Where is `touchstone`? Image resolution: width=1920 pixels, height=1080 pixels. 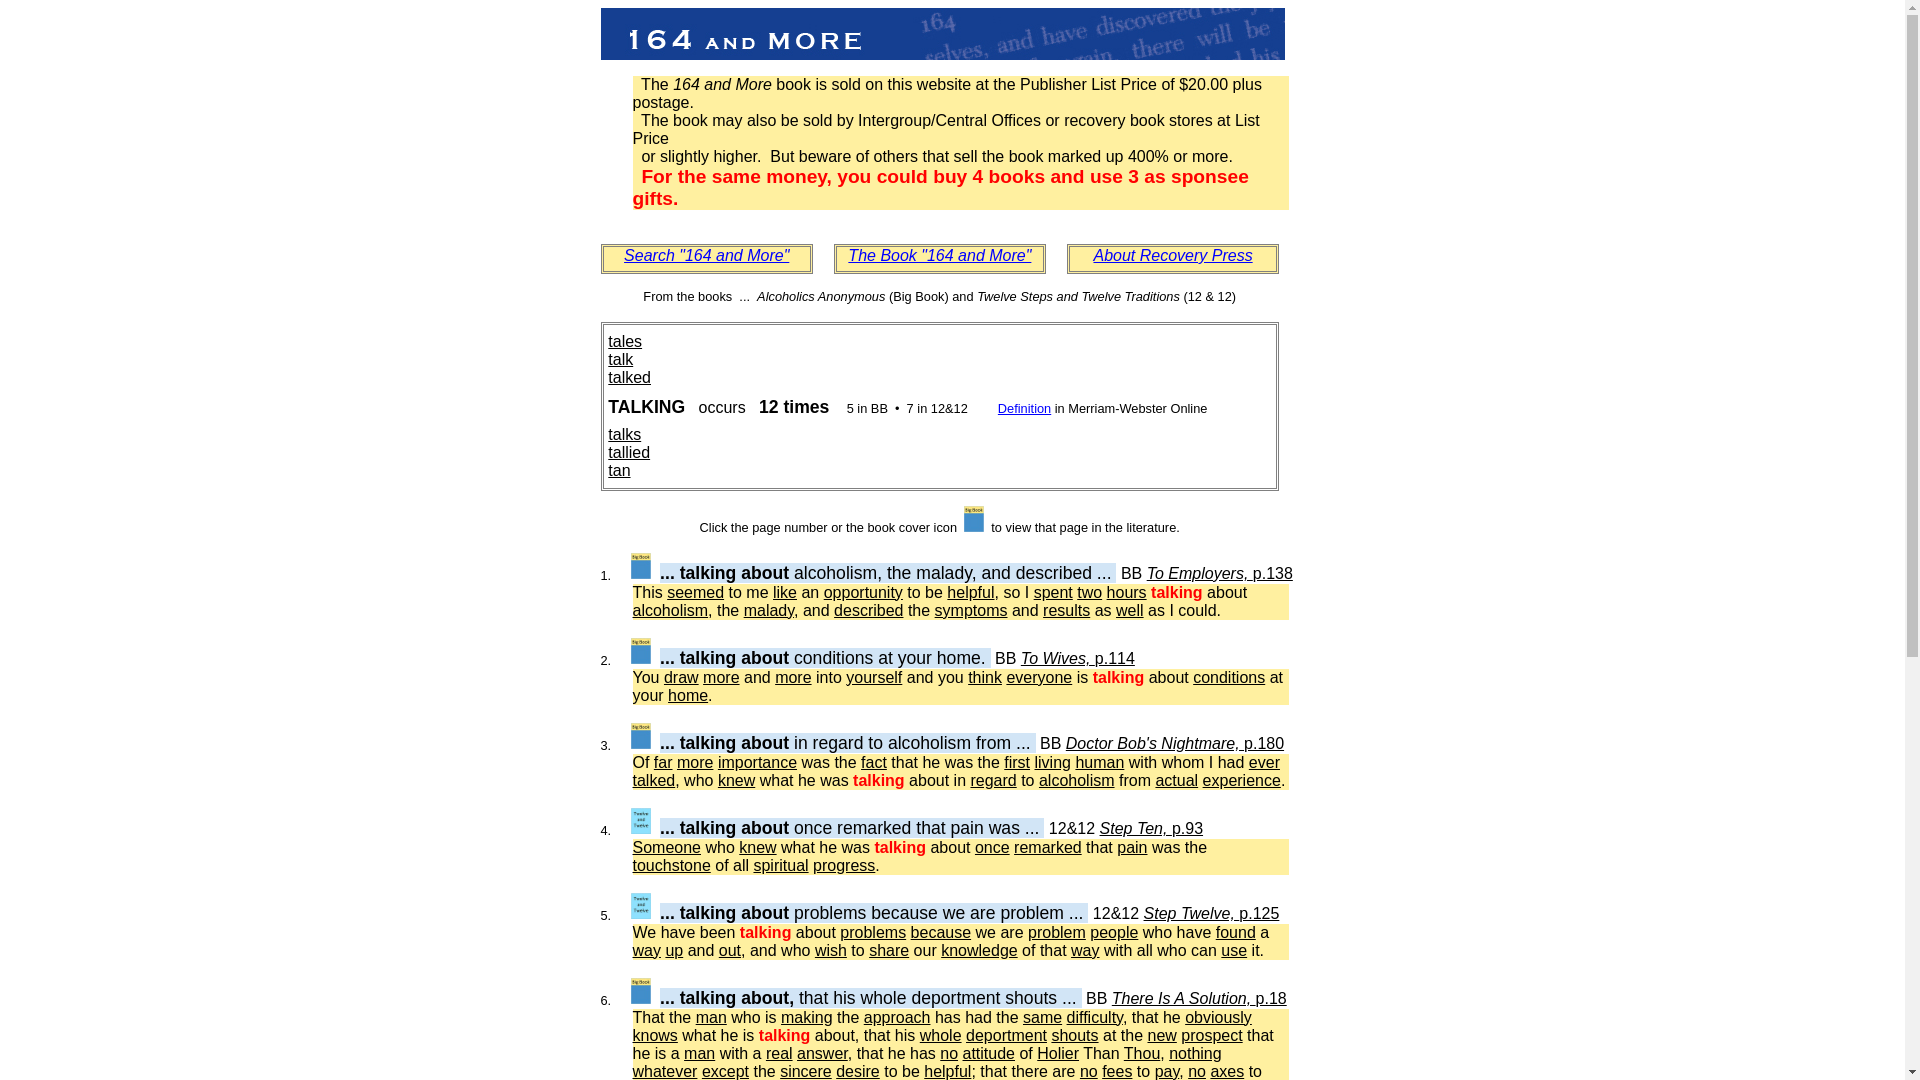 touchstone is located at coordinates (671, 866).